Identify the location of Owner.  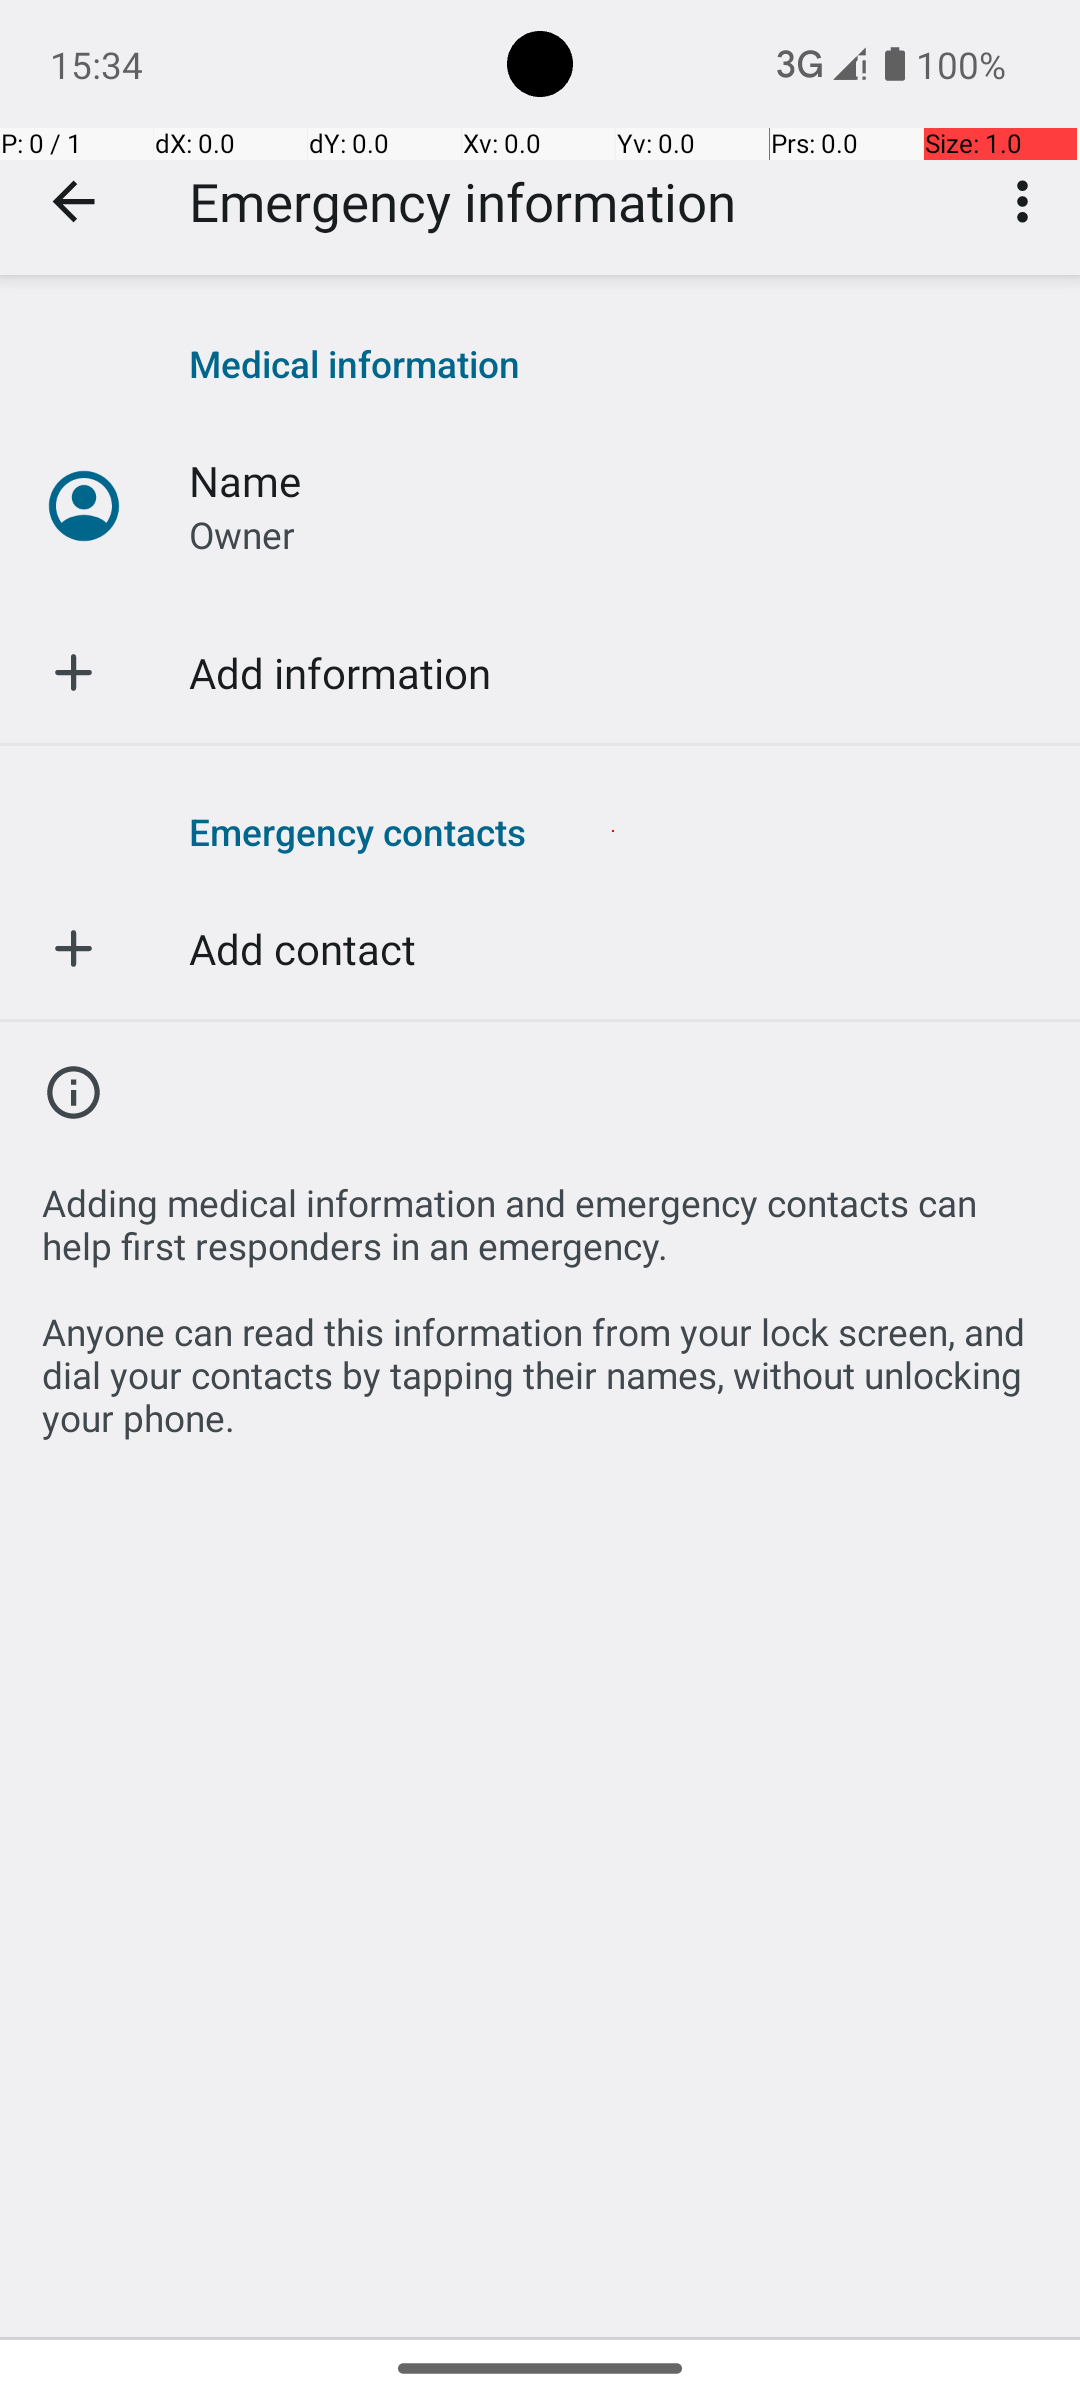
(242, 534).